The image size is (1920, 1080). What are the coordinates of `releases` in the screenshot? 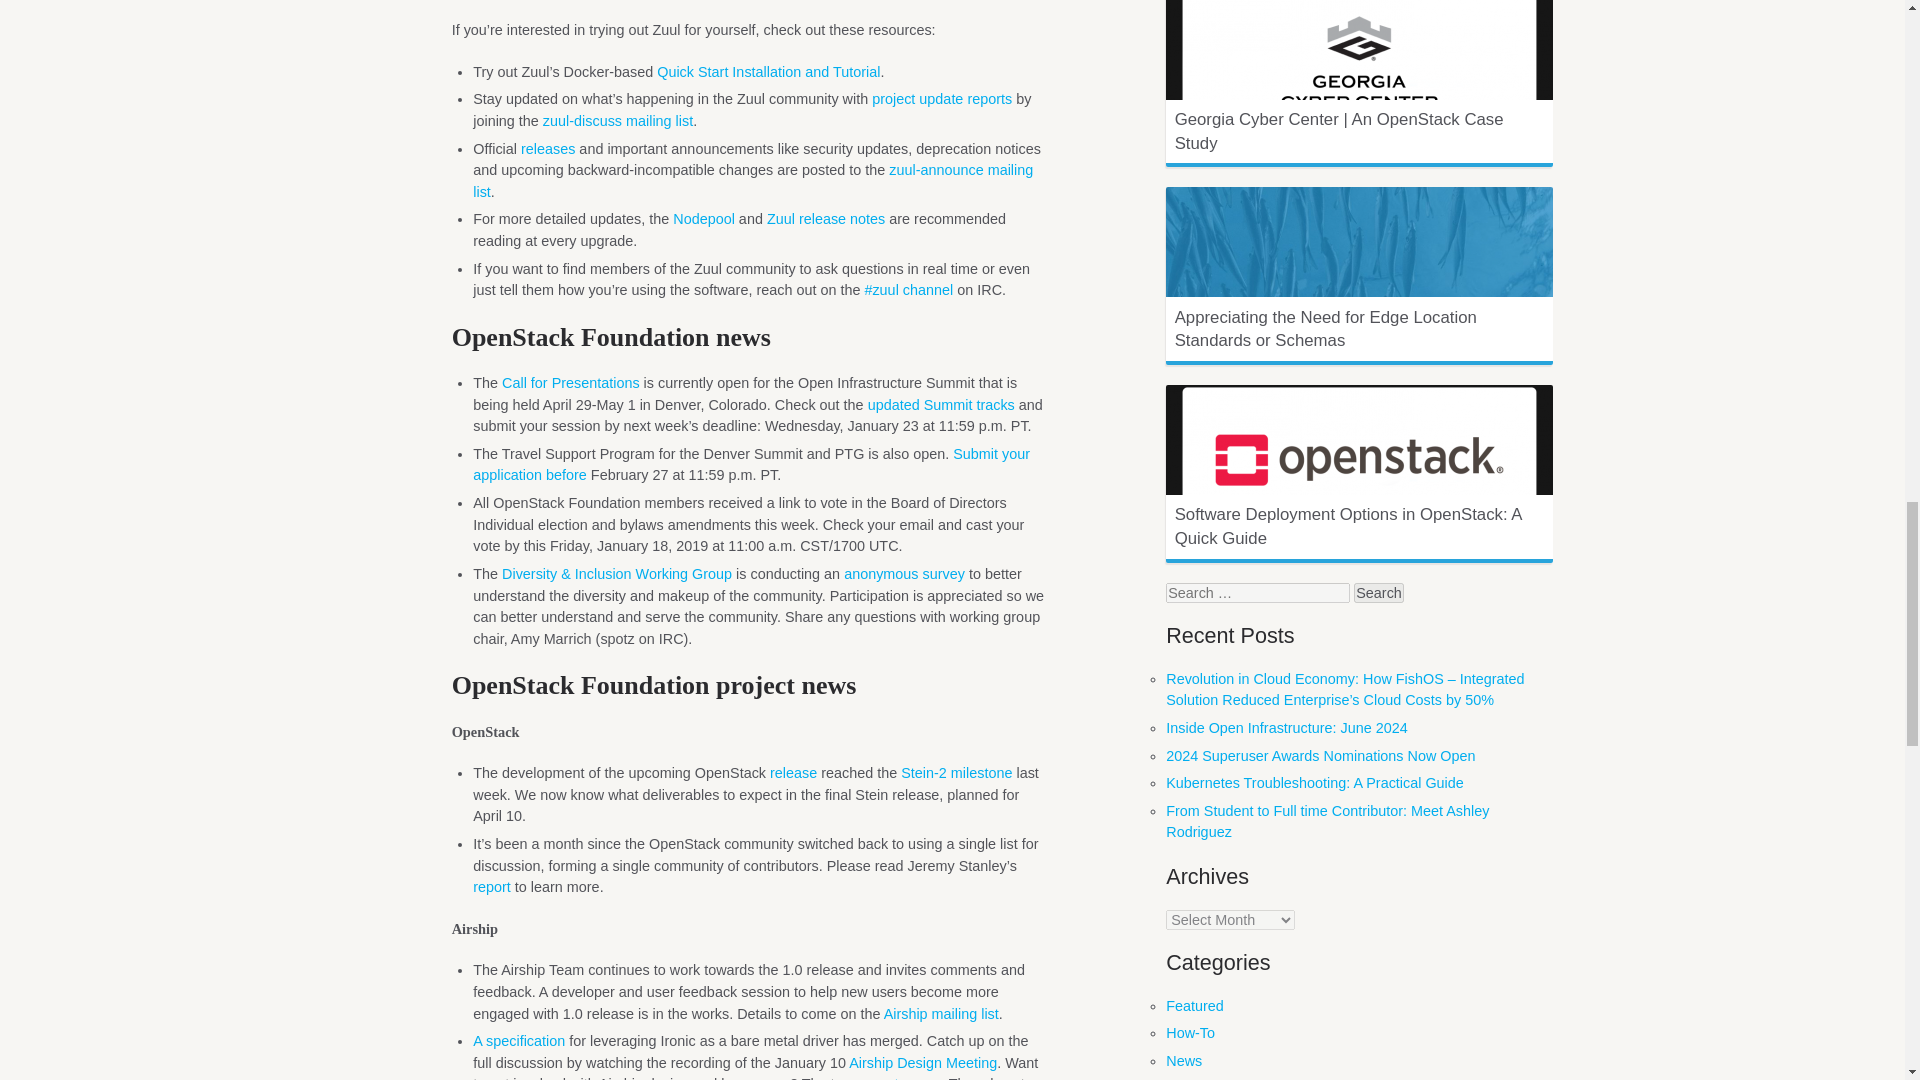 It's located at (547, 148).